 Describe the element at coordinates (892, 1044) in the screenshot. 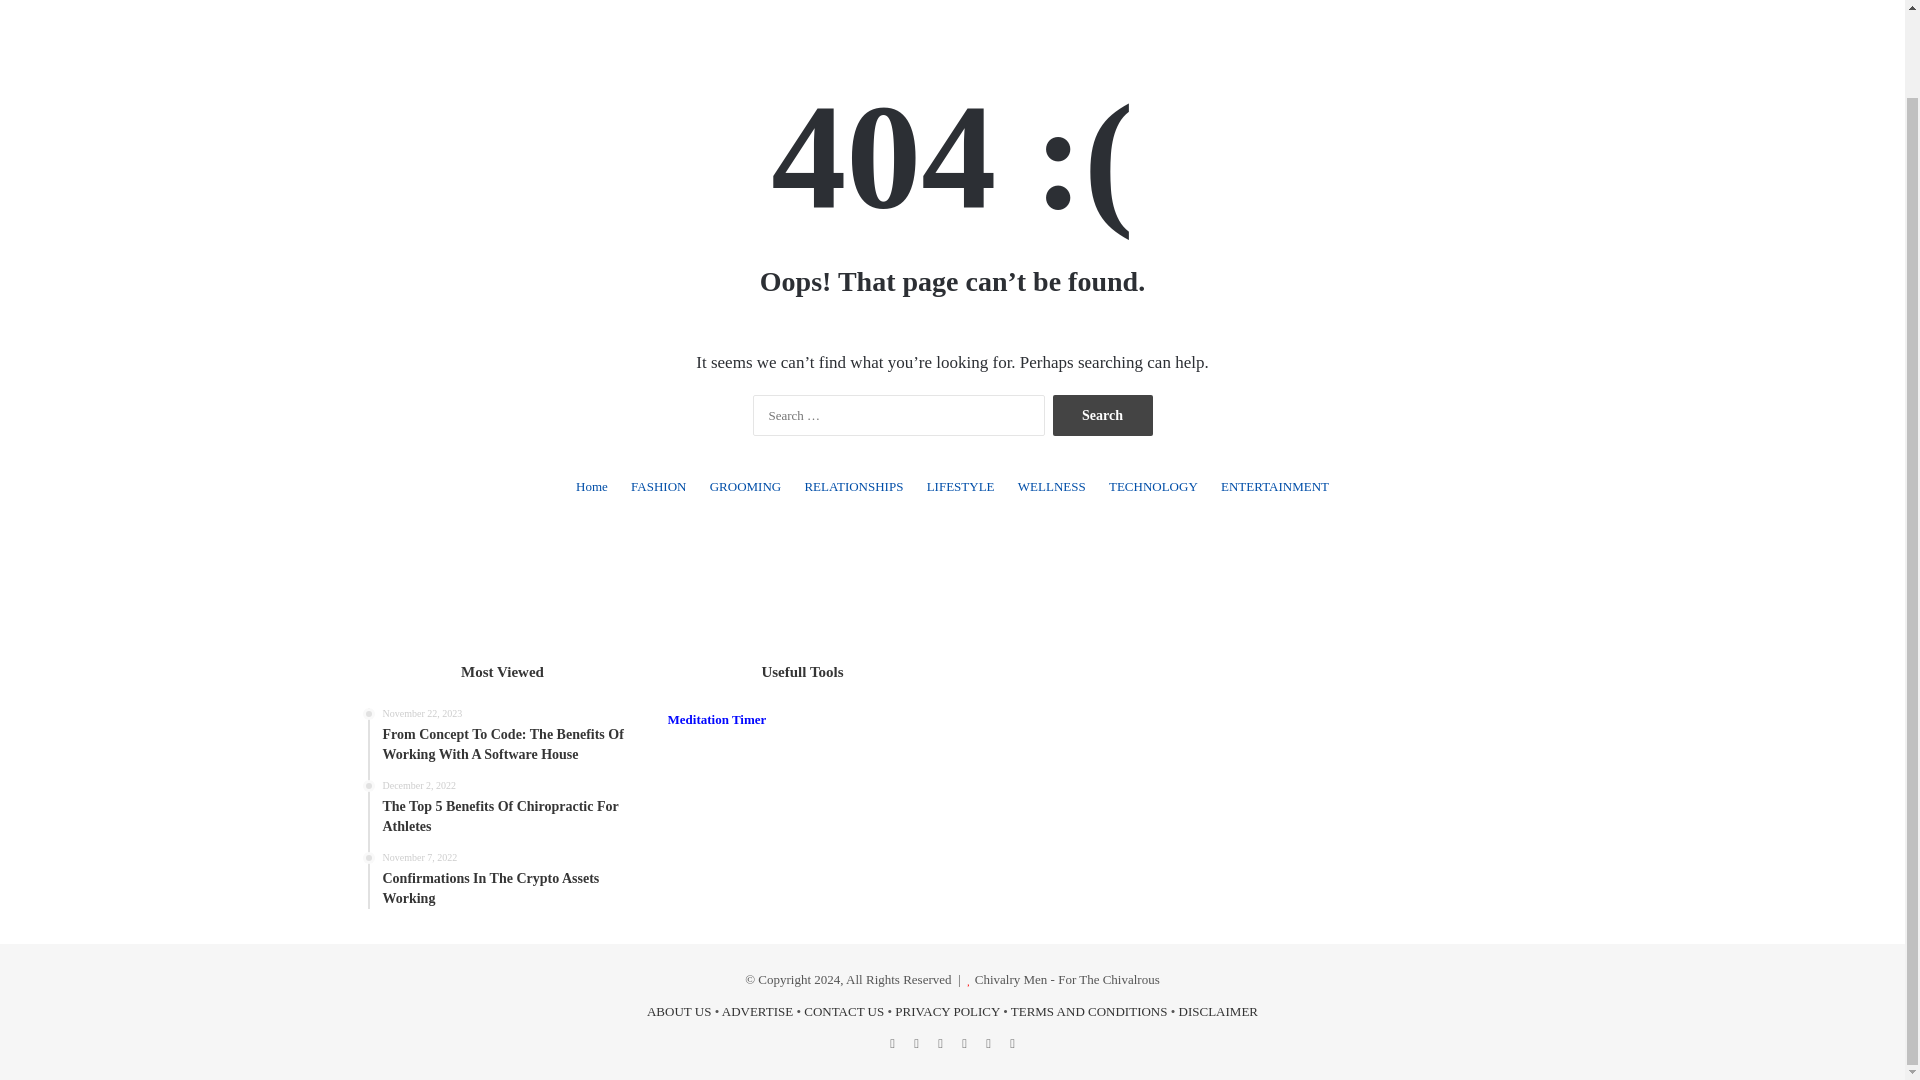

I see `Facebook` at that location.